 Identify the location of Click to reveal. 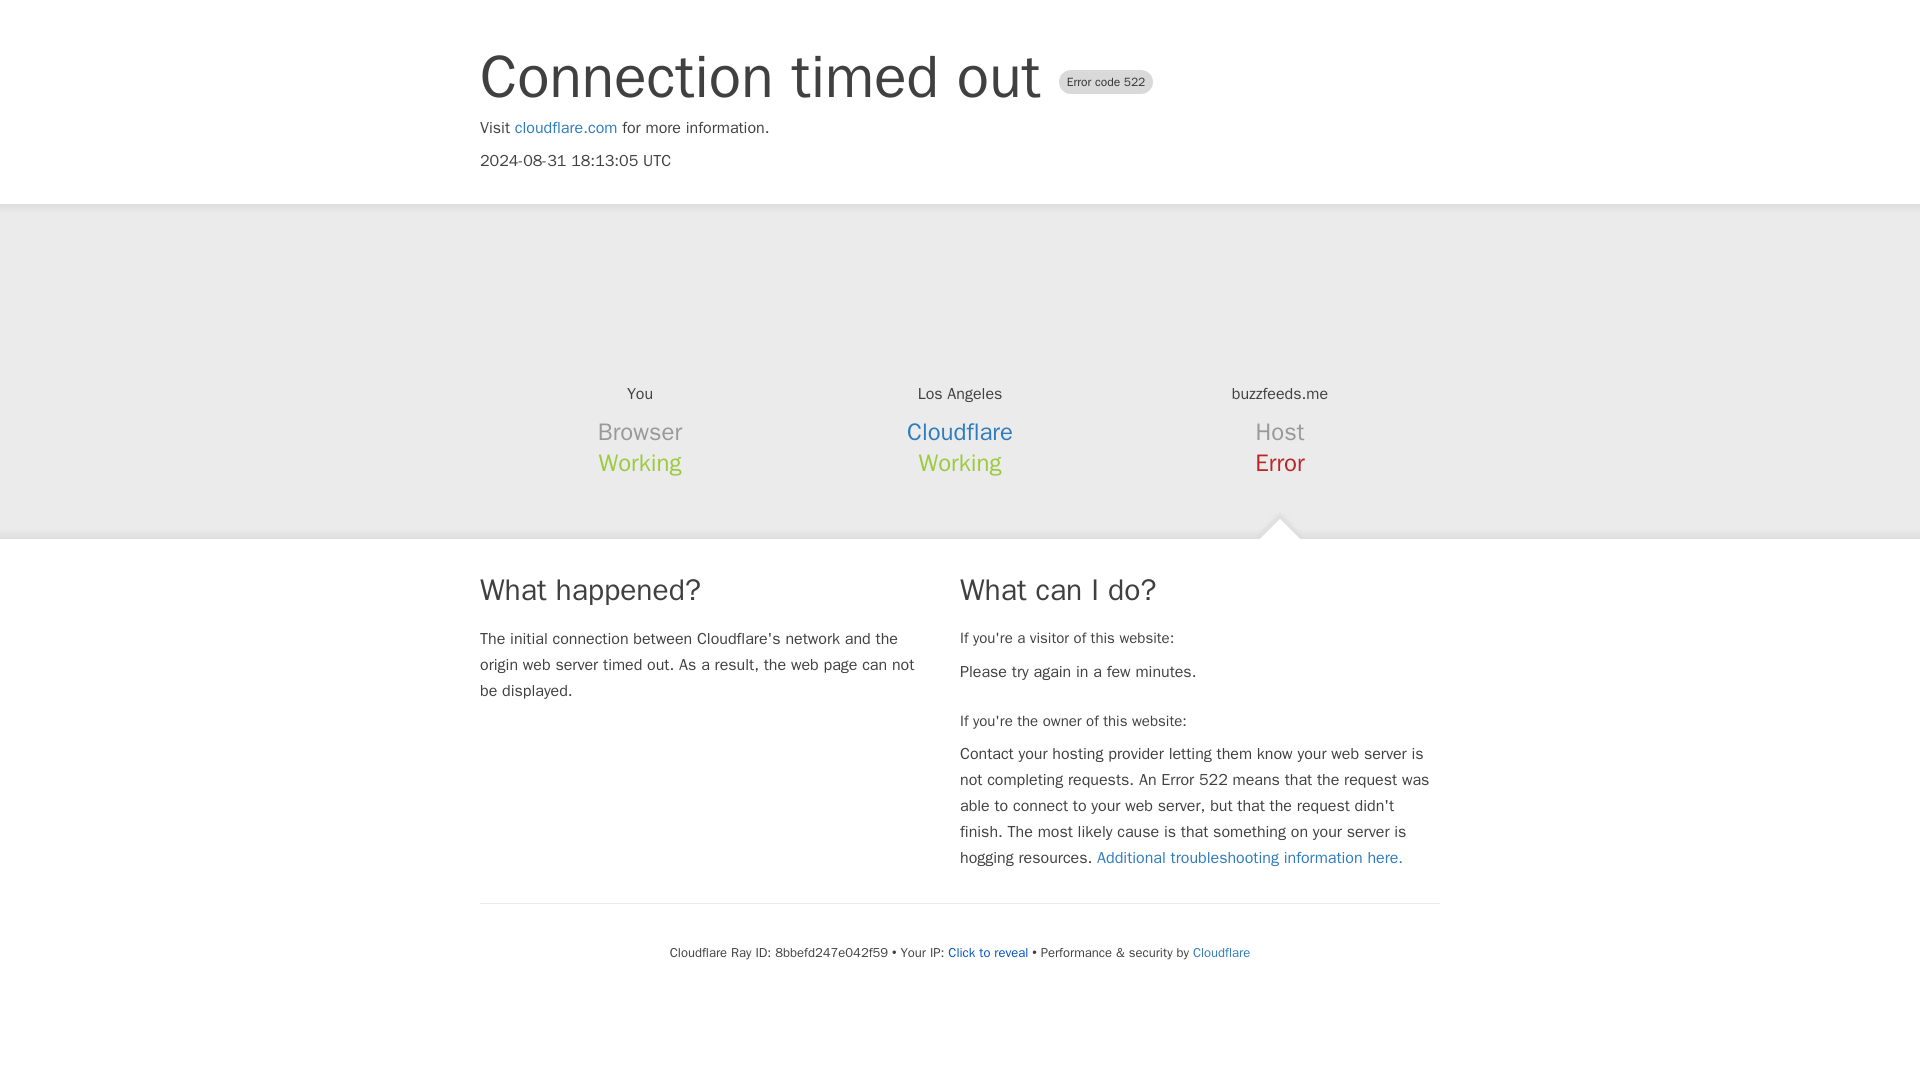
(988, 952).